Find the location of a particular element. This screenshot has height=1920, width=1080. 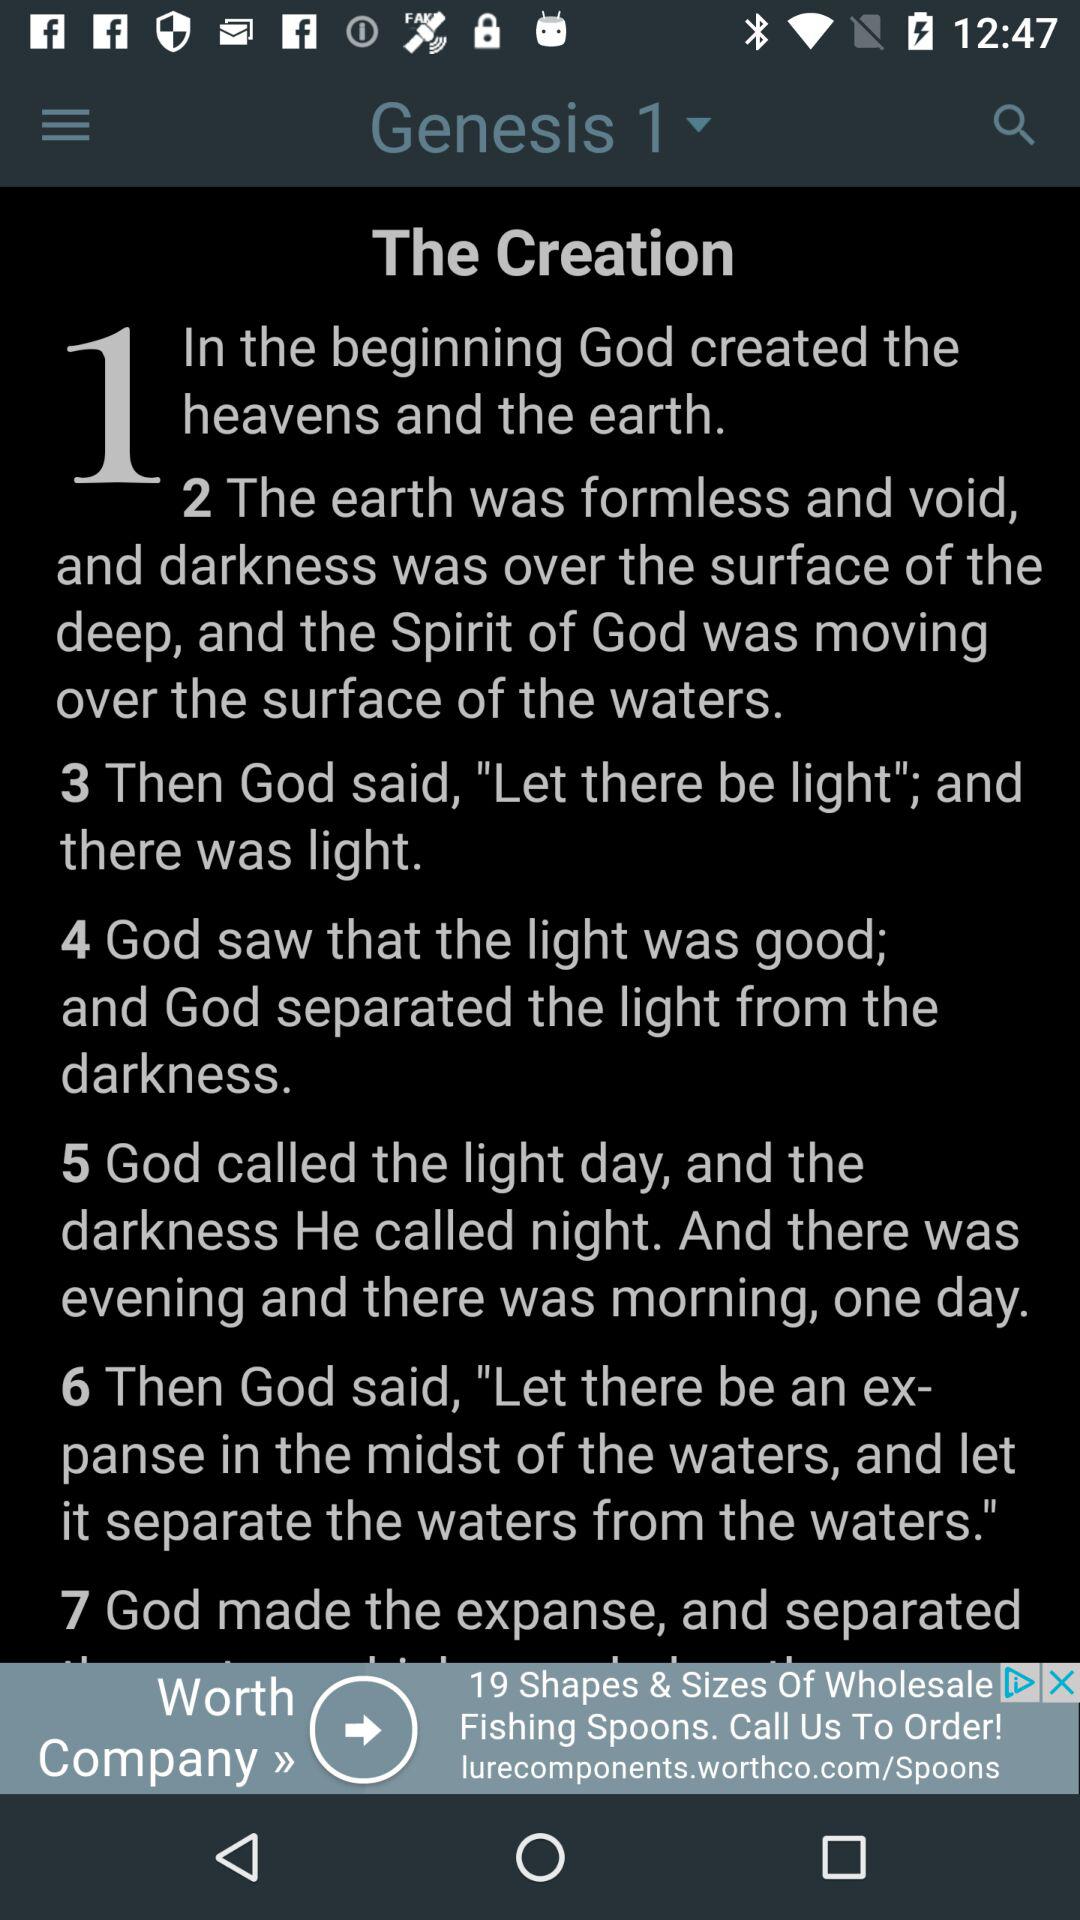

advertisement is located at coordinates (540, 1728).